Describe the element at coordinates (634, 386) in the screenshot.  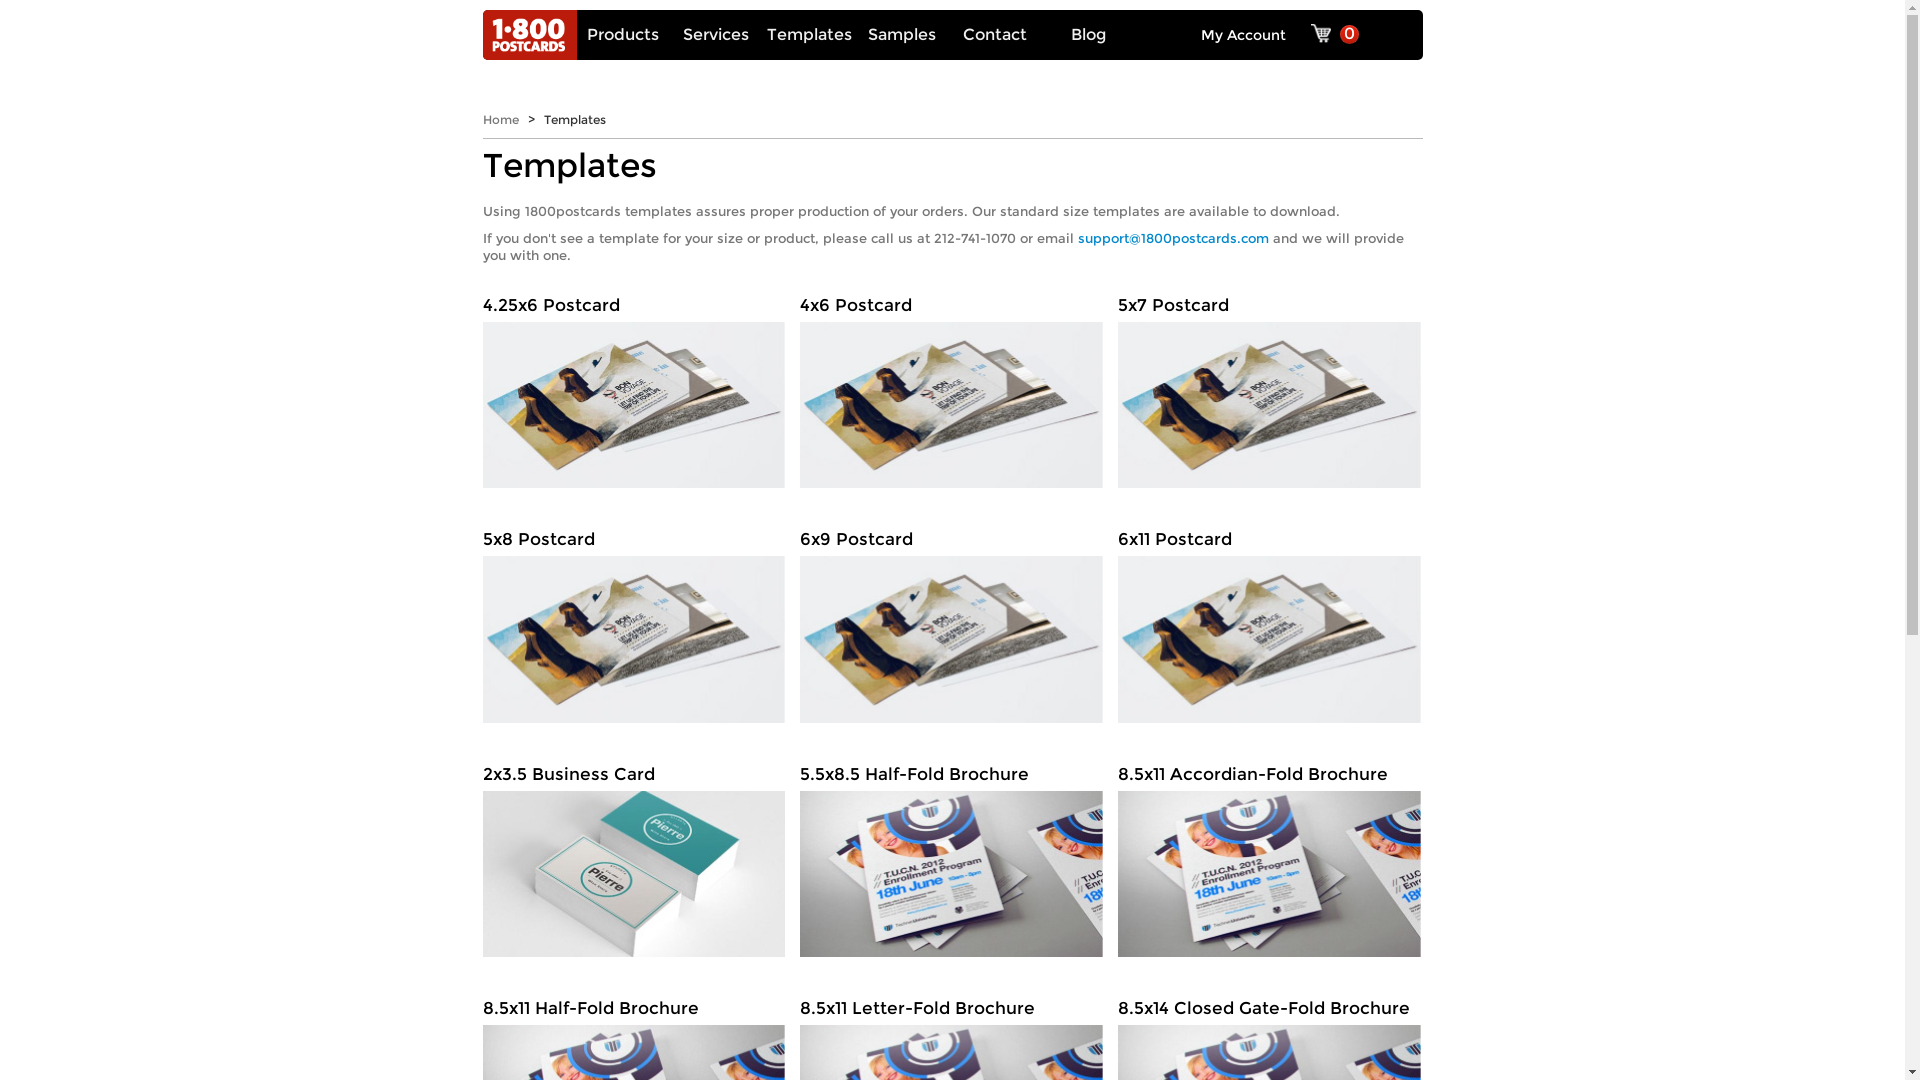
I see `4.25x6 Postcard` at that location.